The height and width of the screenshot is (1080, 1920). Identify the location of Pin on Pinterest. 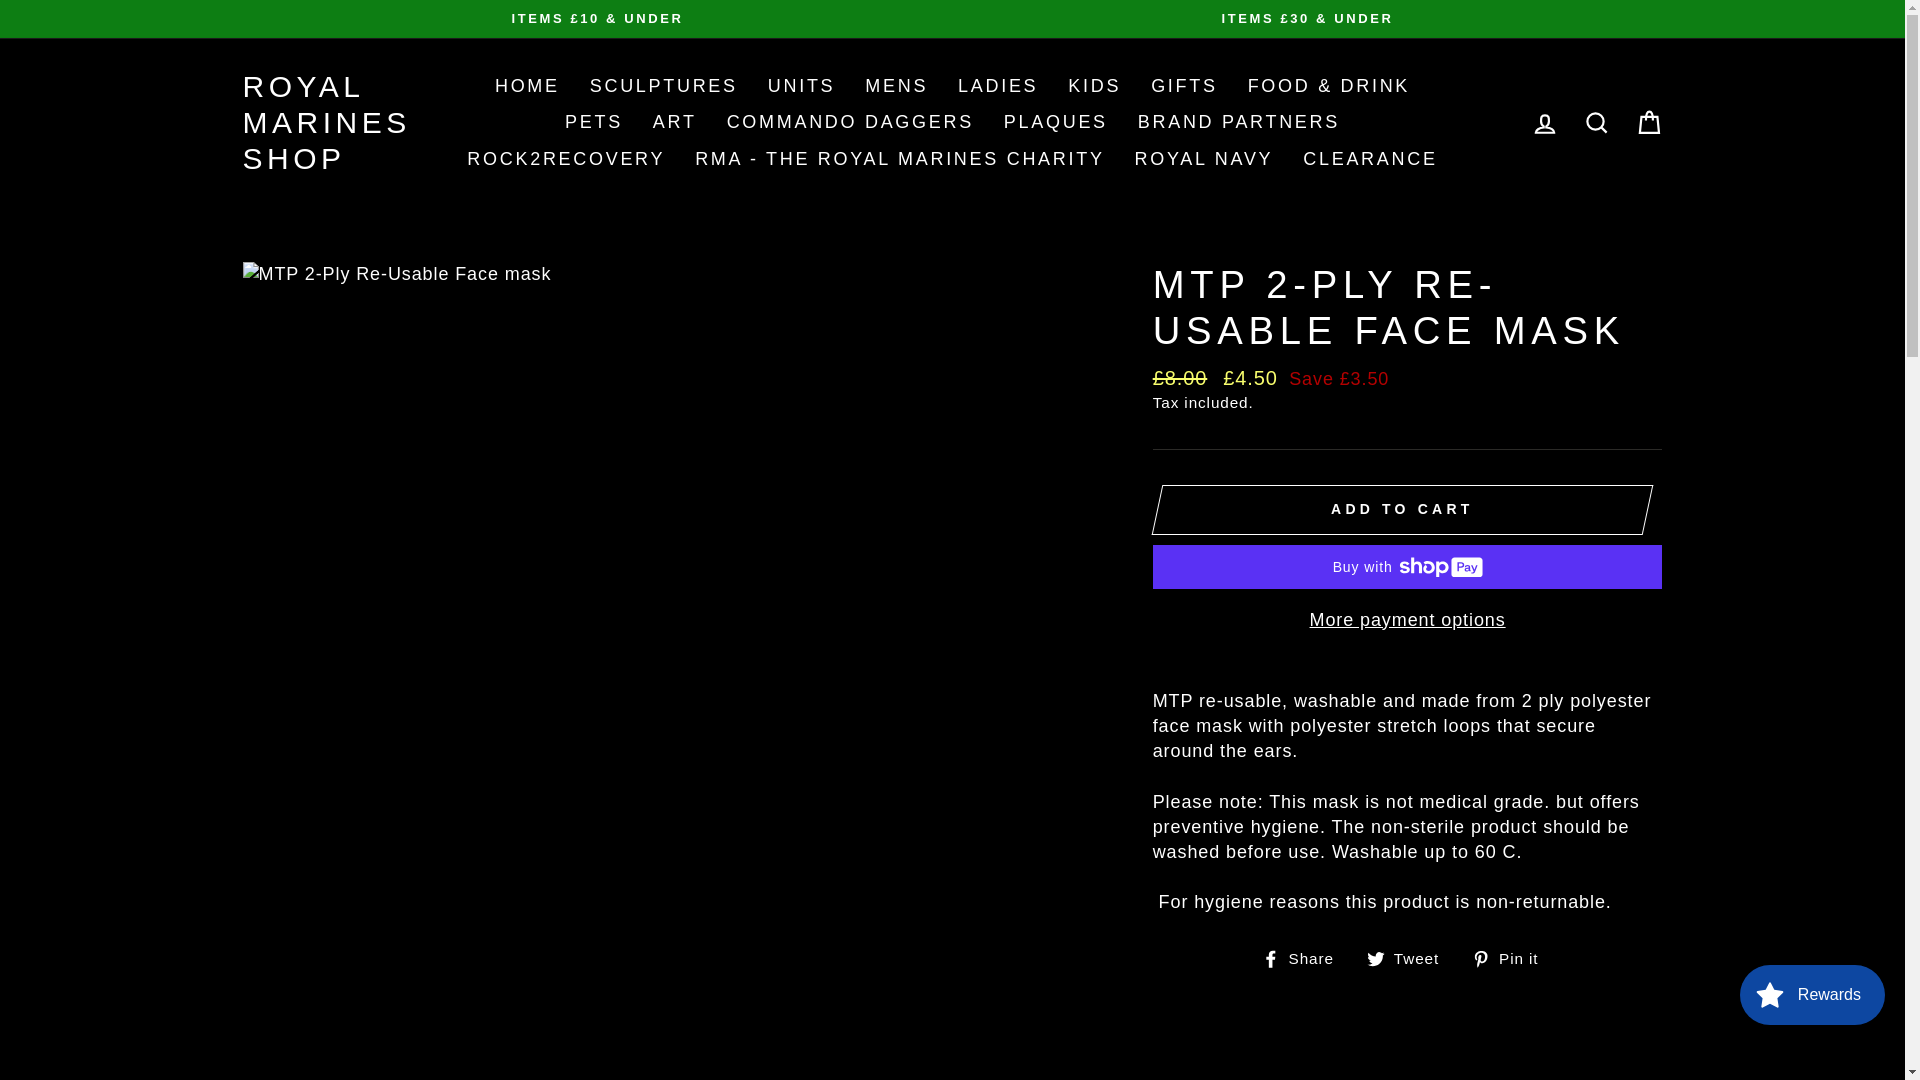
(1512, 957).